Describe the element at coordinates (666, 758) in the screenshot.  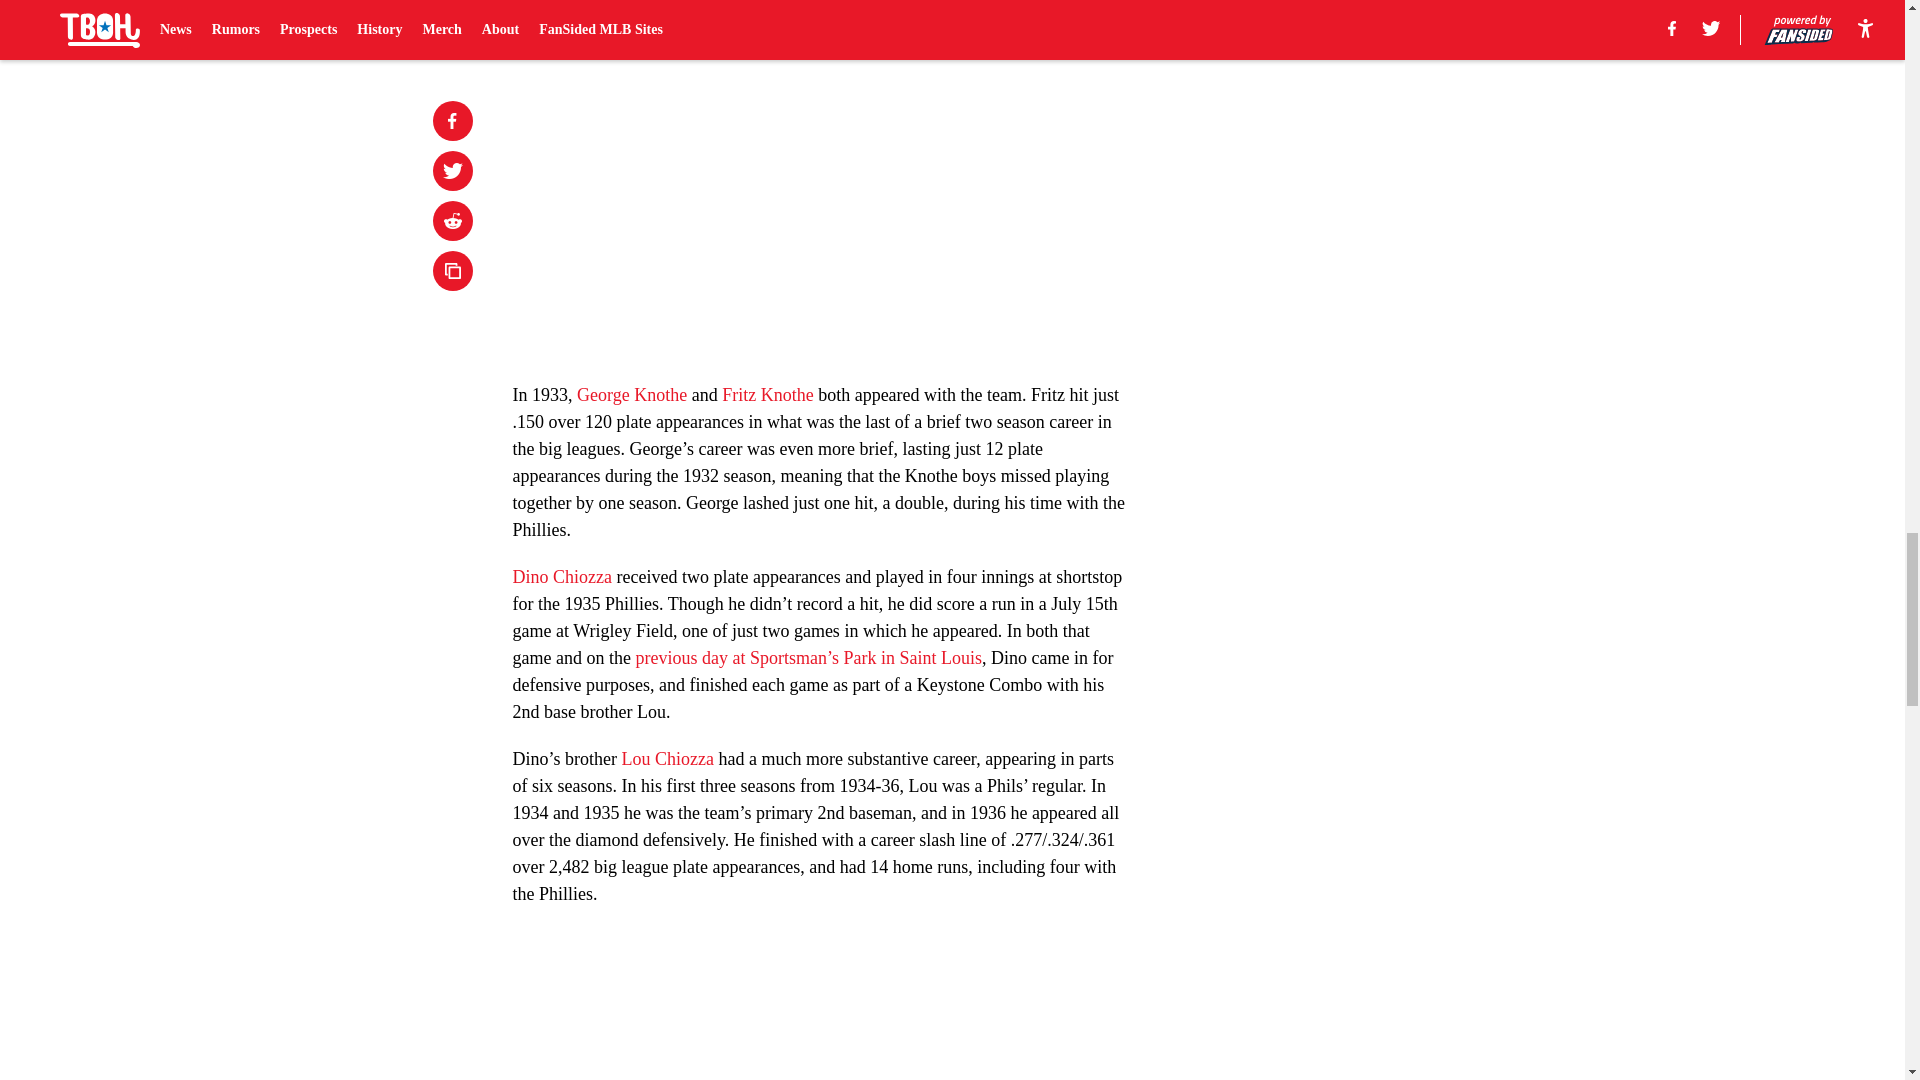
I see `Lou Chiozza` at that location.